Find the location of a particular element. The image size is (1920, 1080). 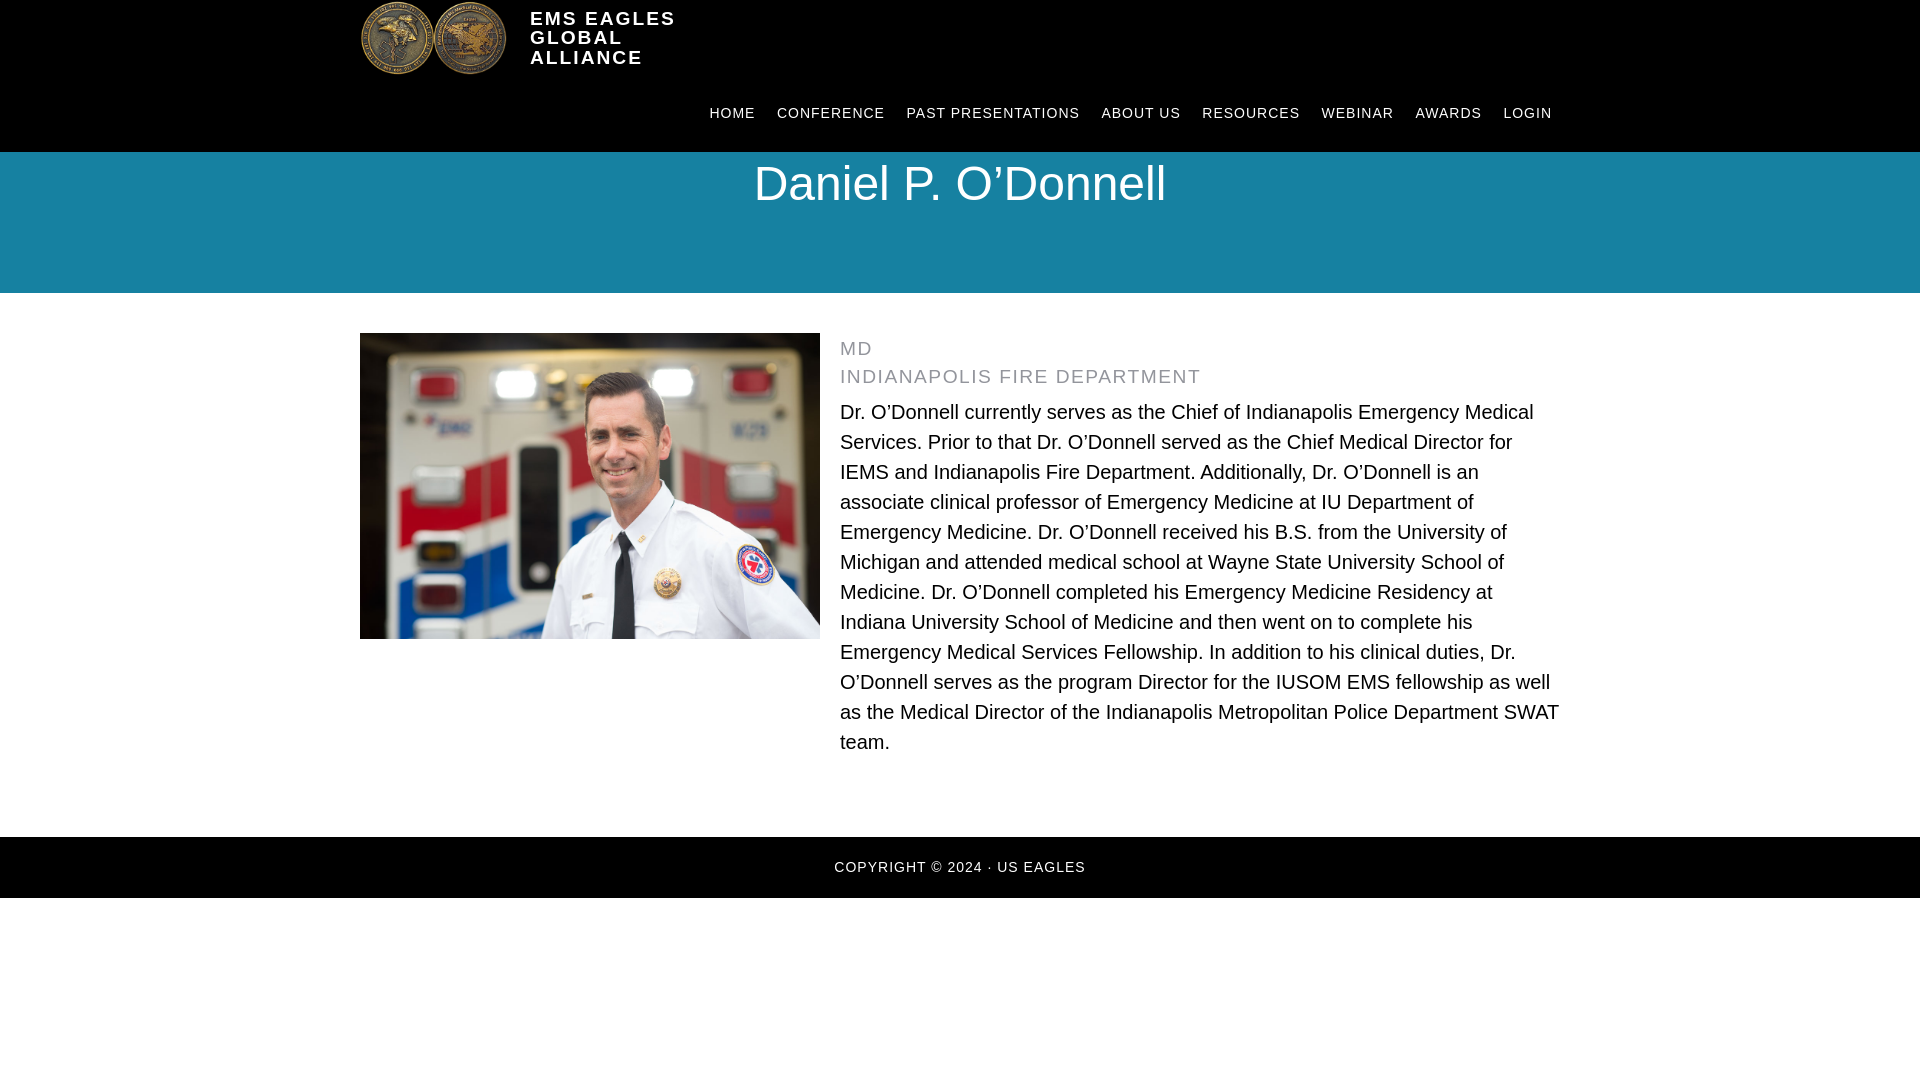

WEBINAR is located at coordinates (1357, 114).